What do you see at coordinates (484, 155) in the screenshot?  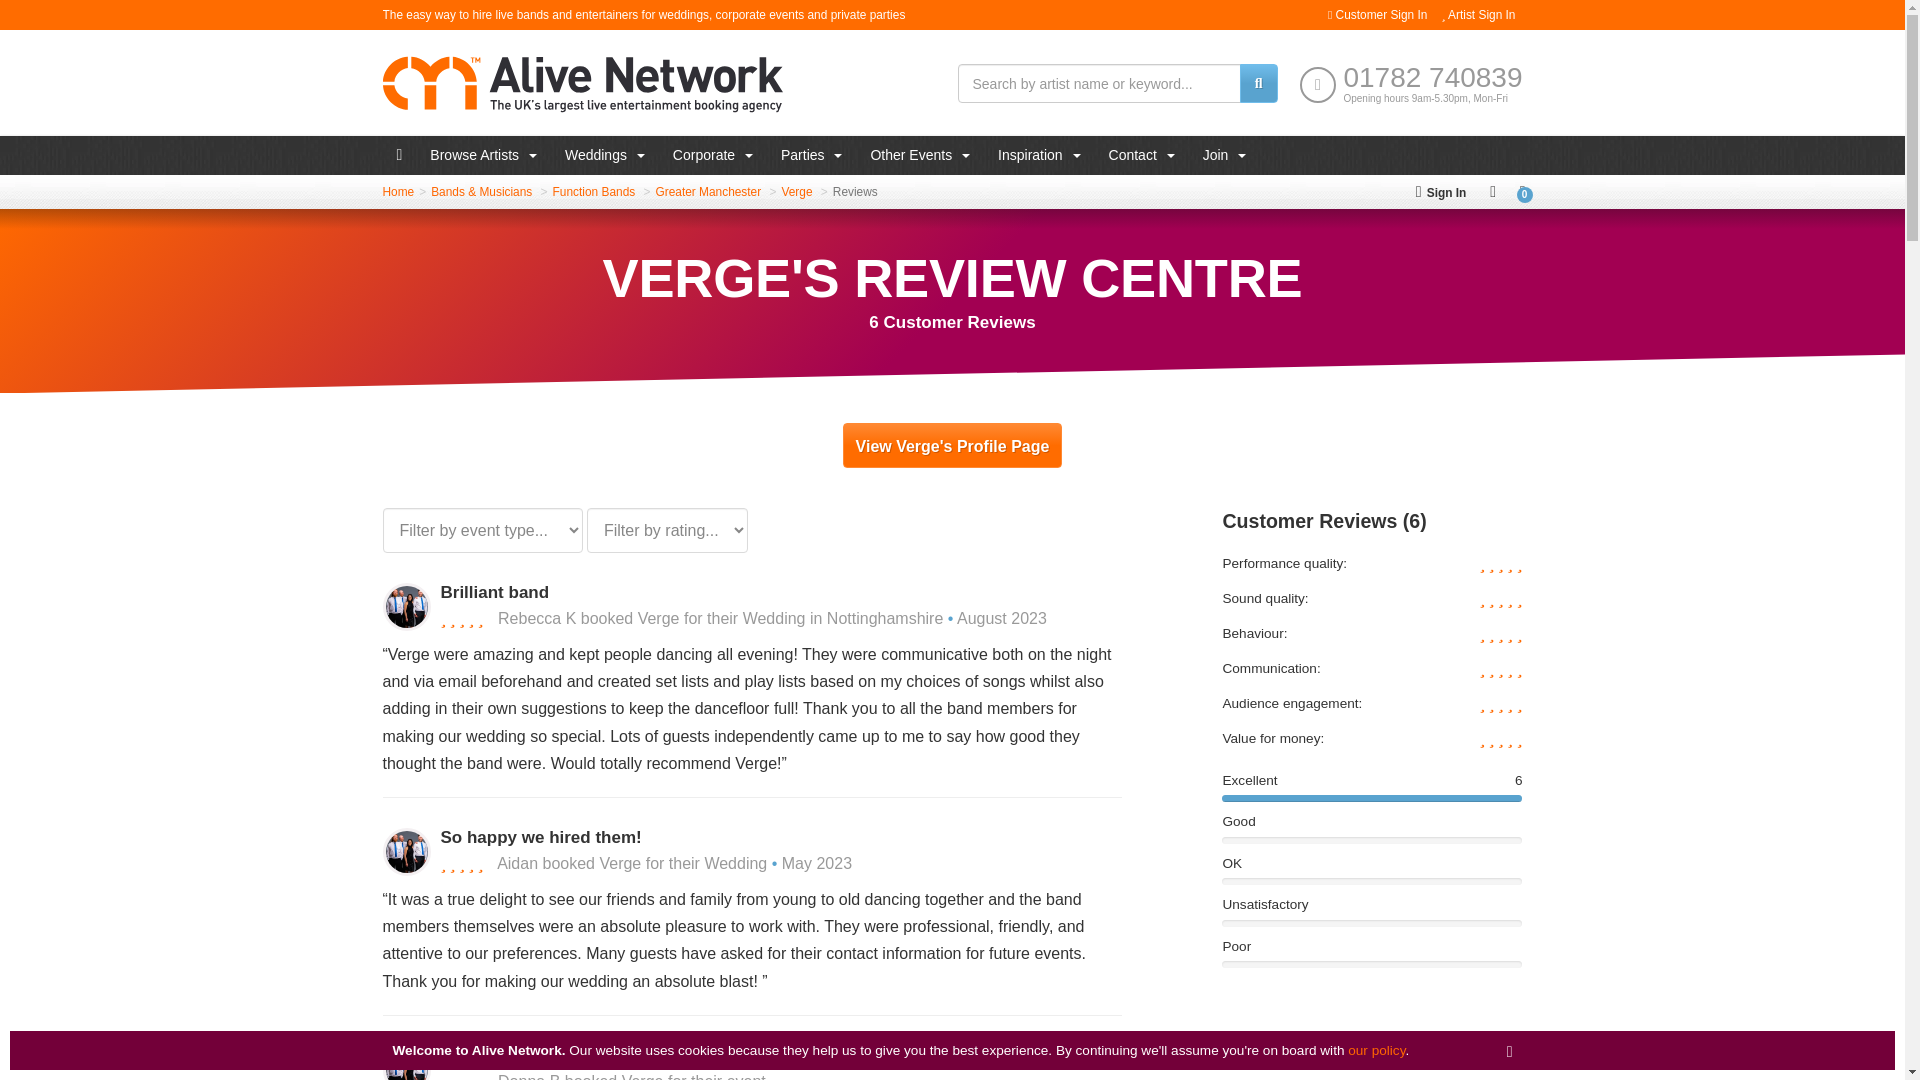 I see `Browse Artists` at bounding box center [484, 155].